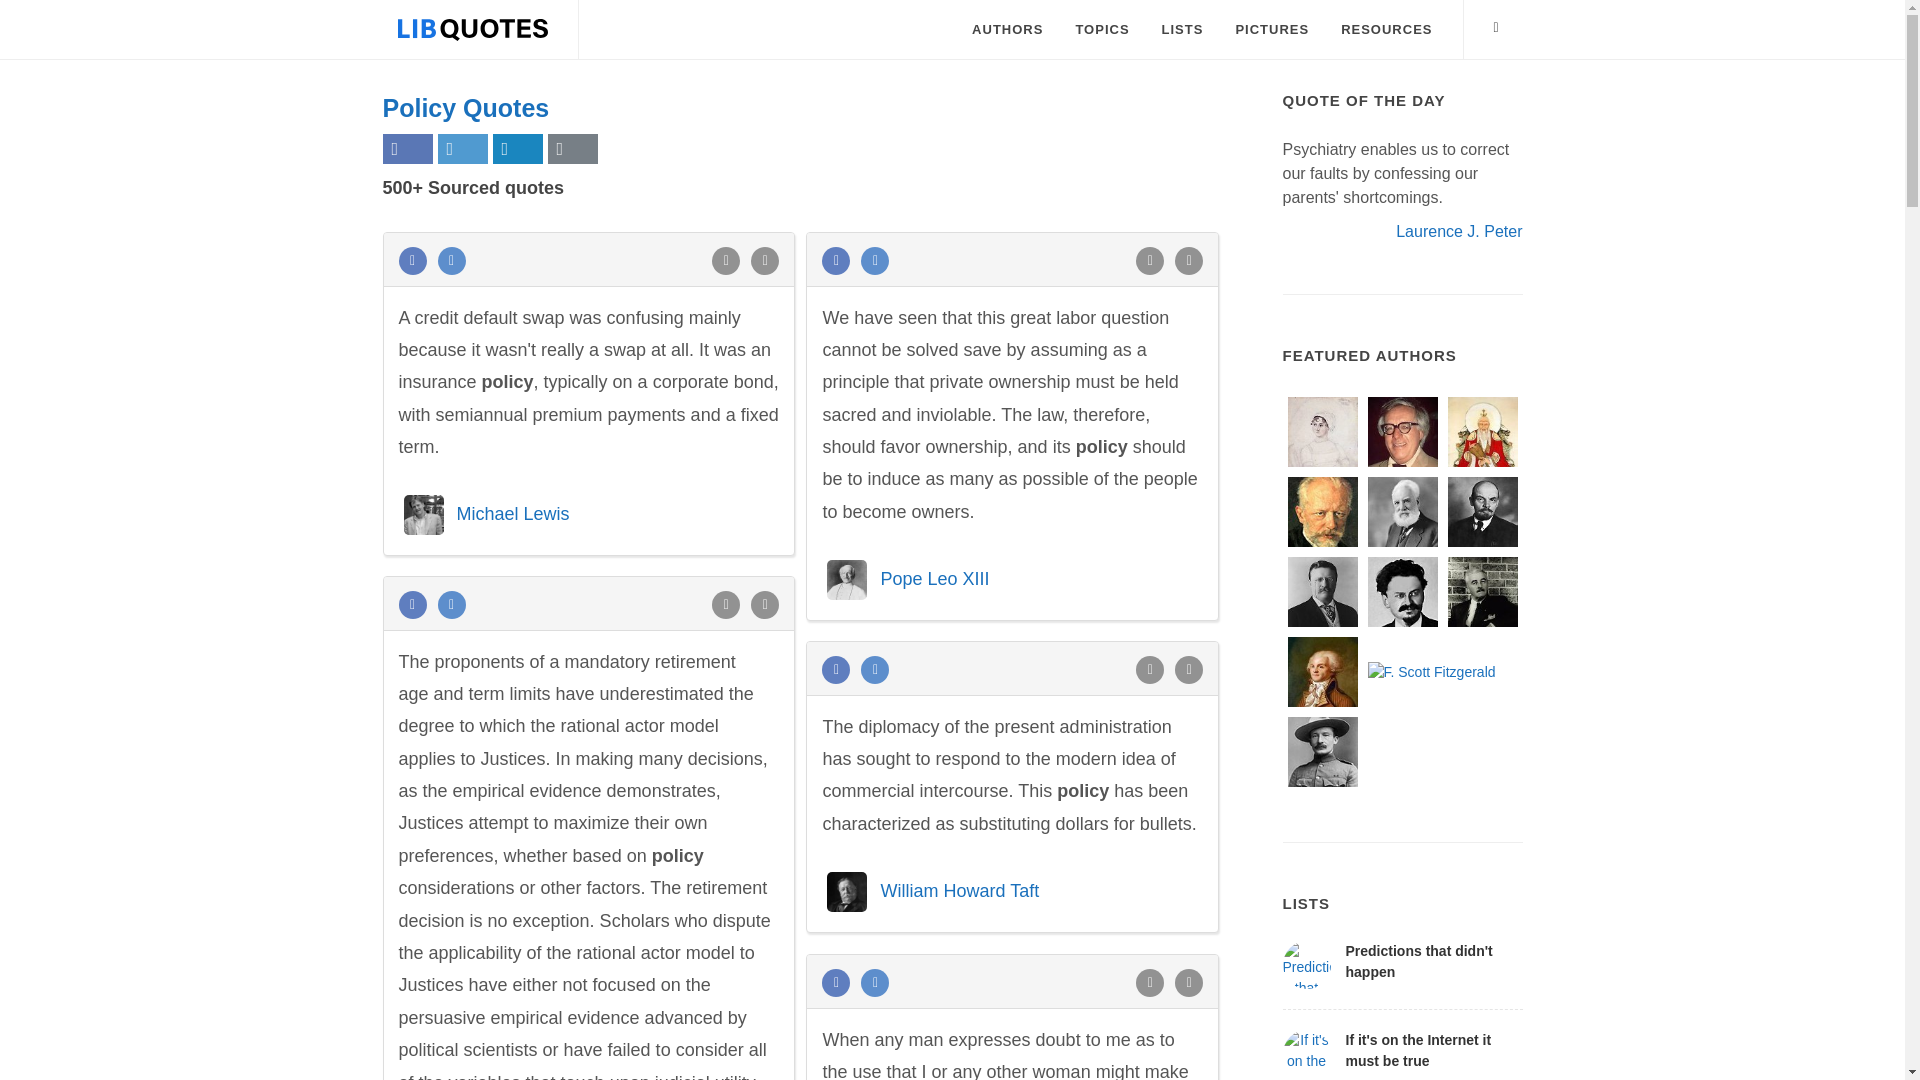  I want to click on PICTURES, so click(1272, 30).